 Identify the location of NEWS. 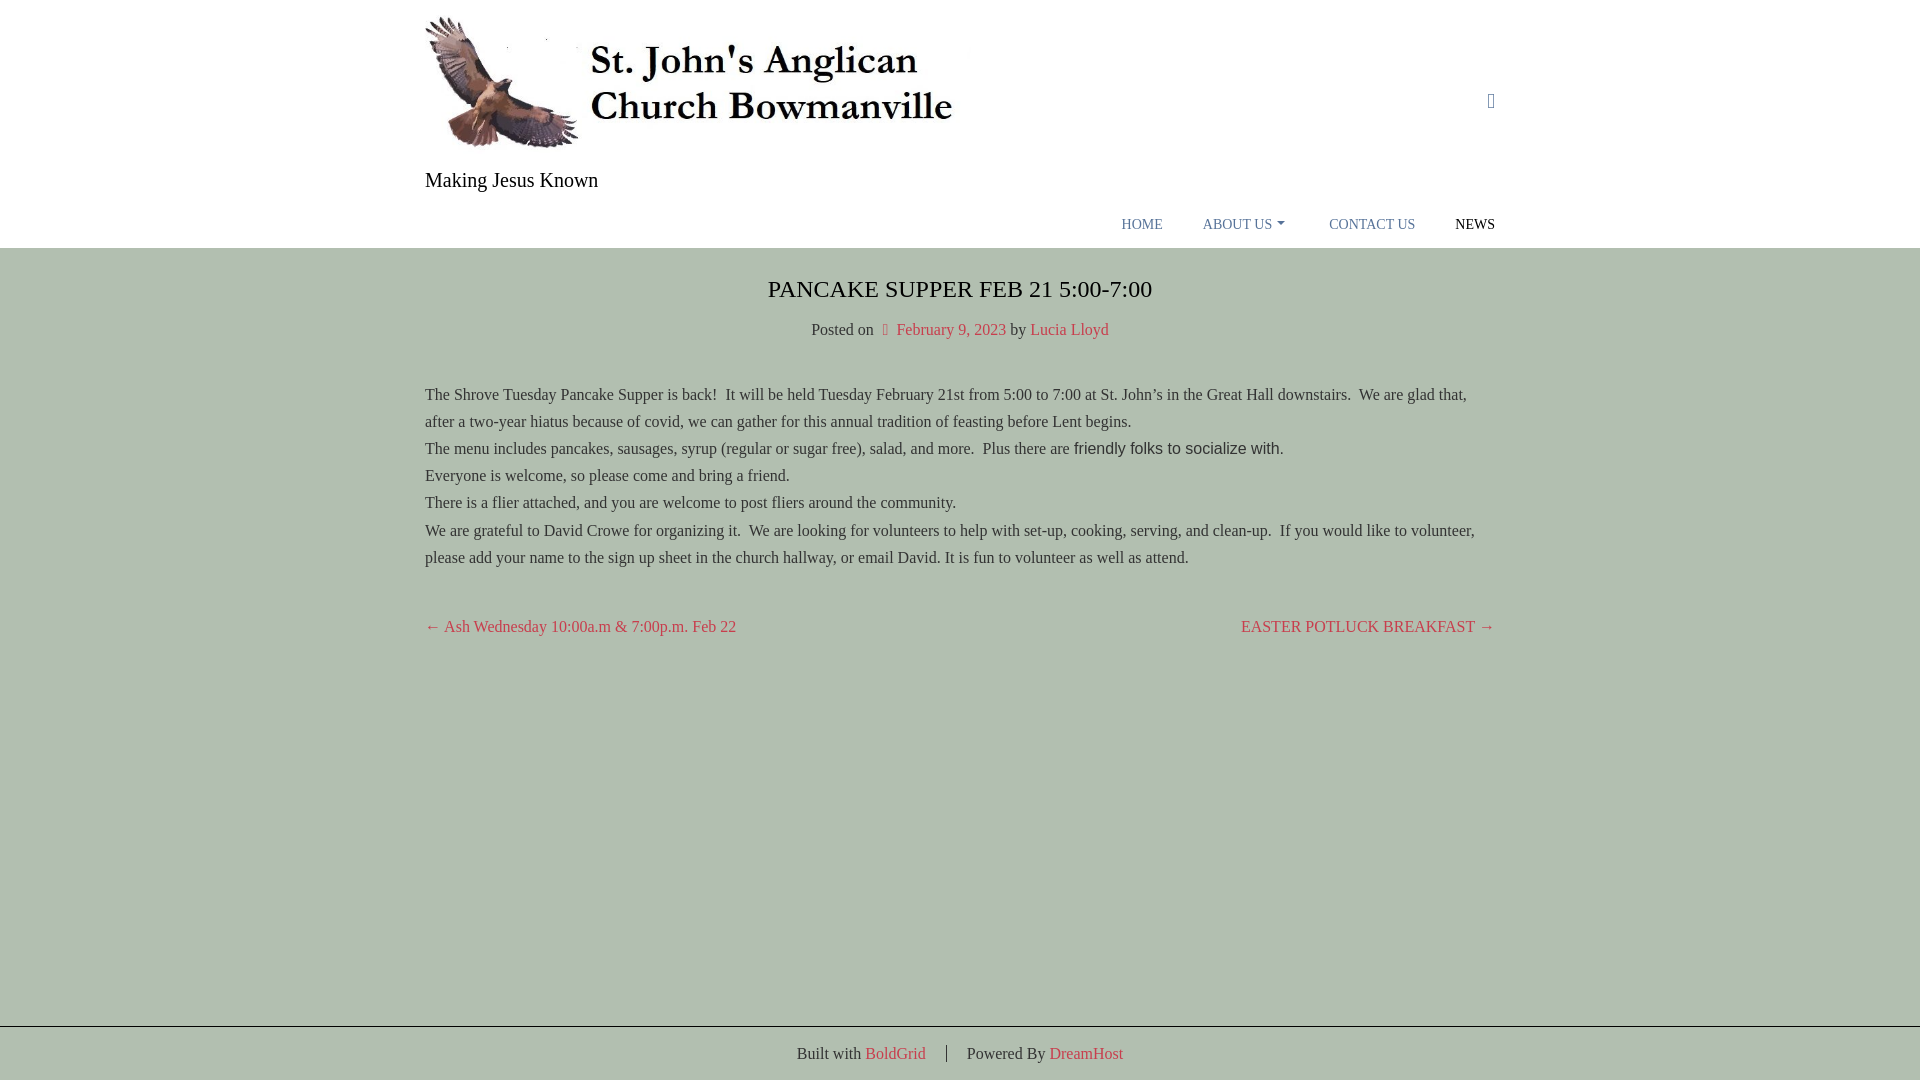
(1474, 224).